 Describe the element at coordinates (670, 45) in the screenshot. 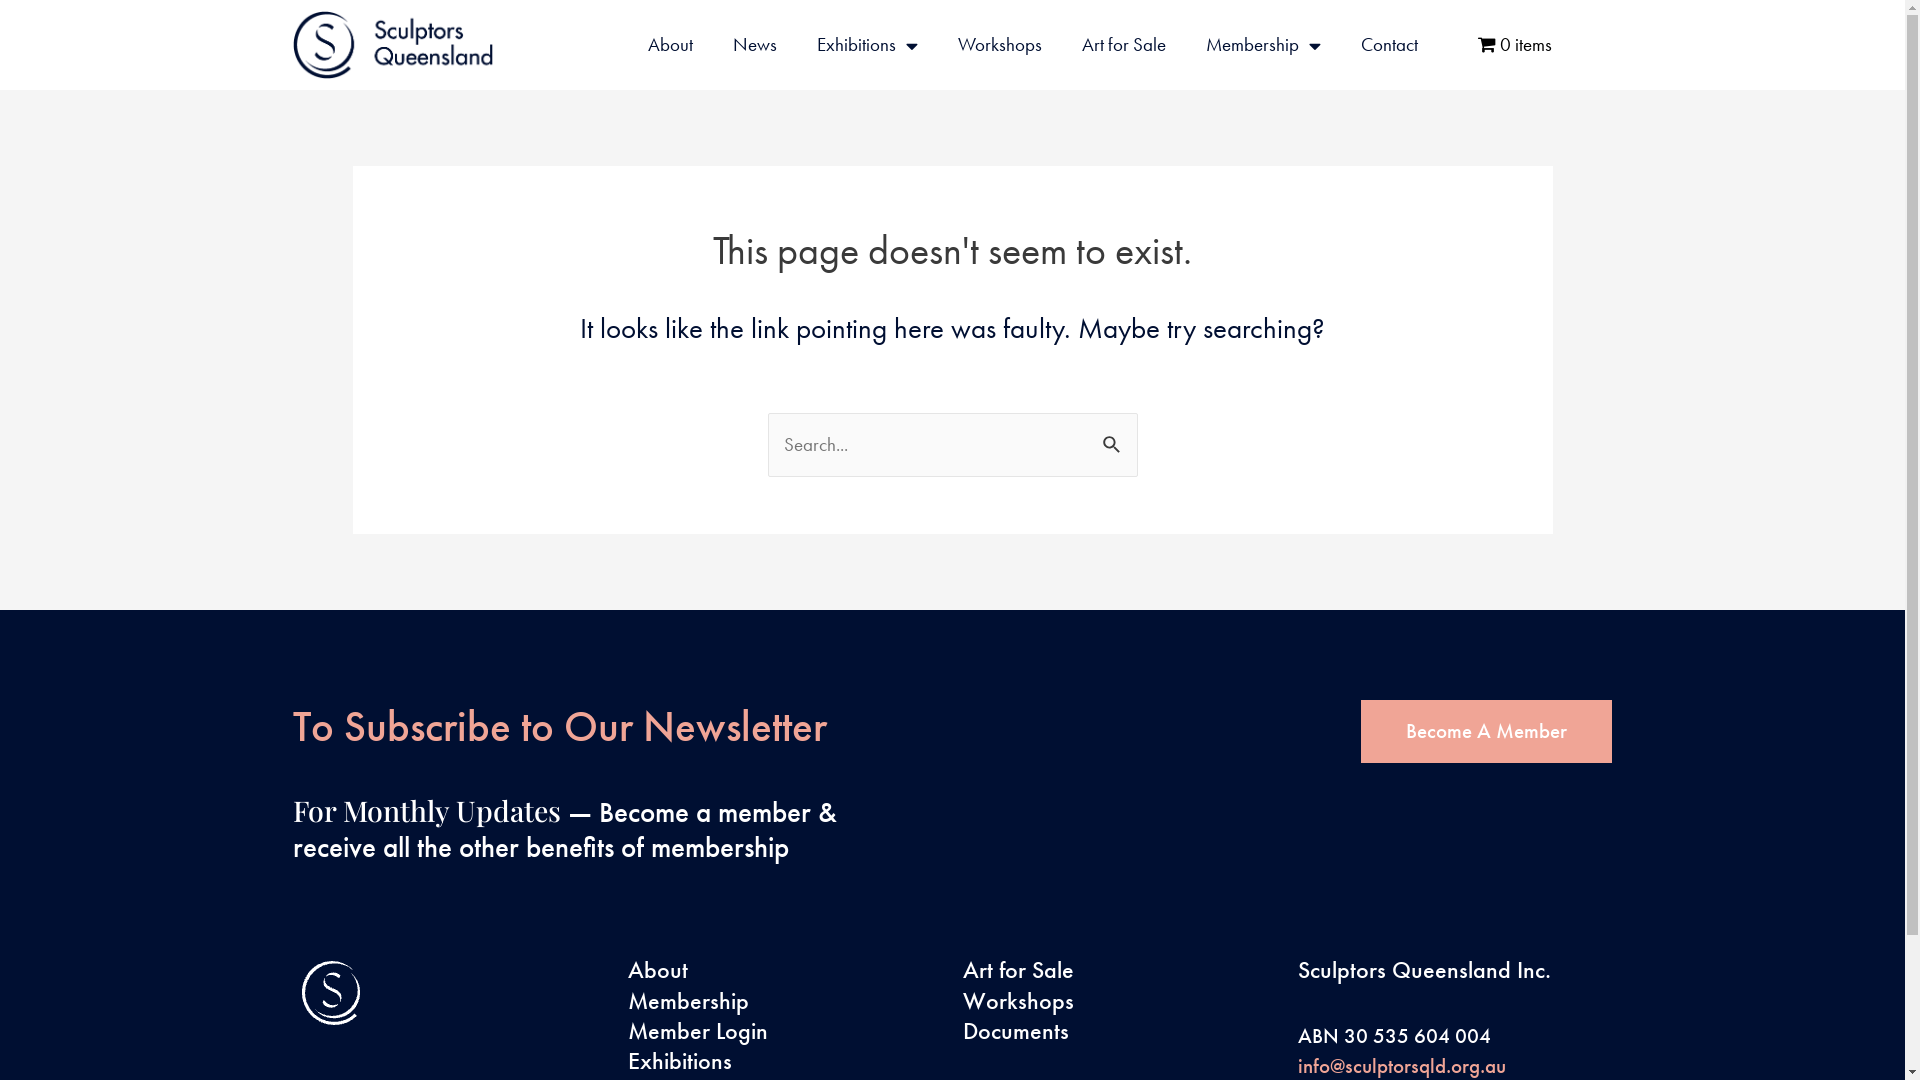

I see `About` at that location.